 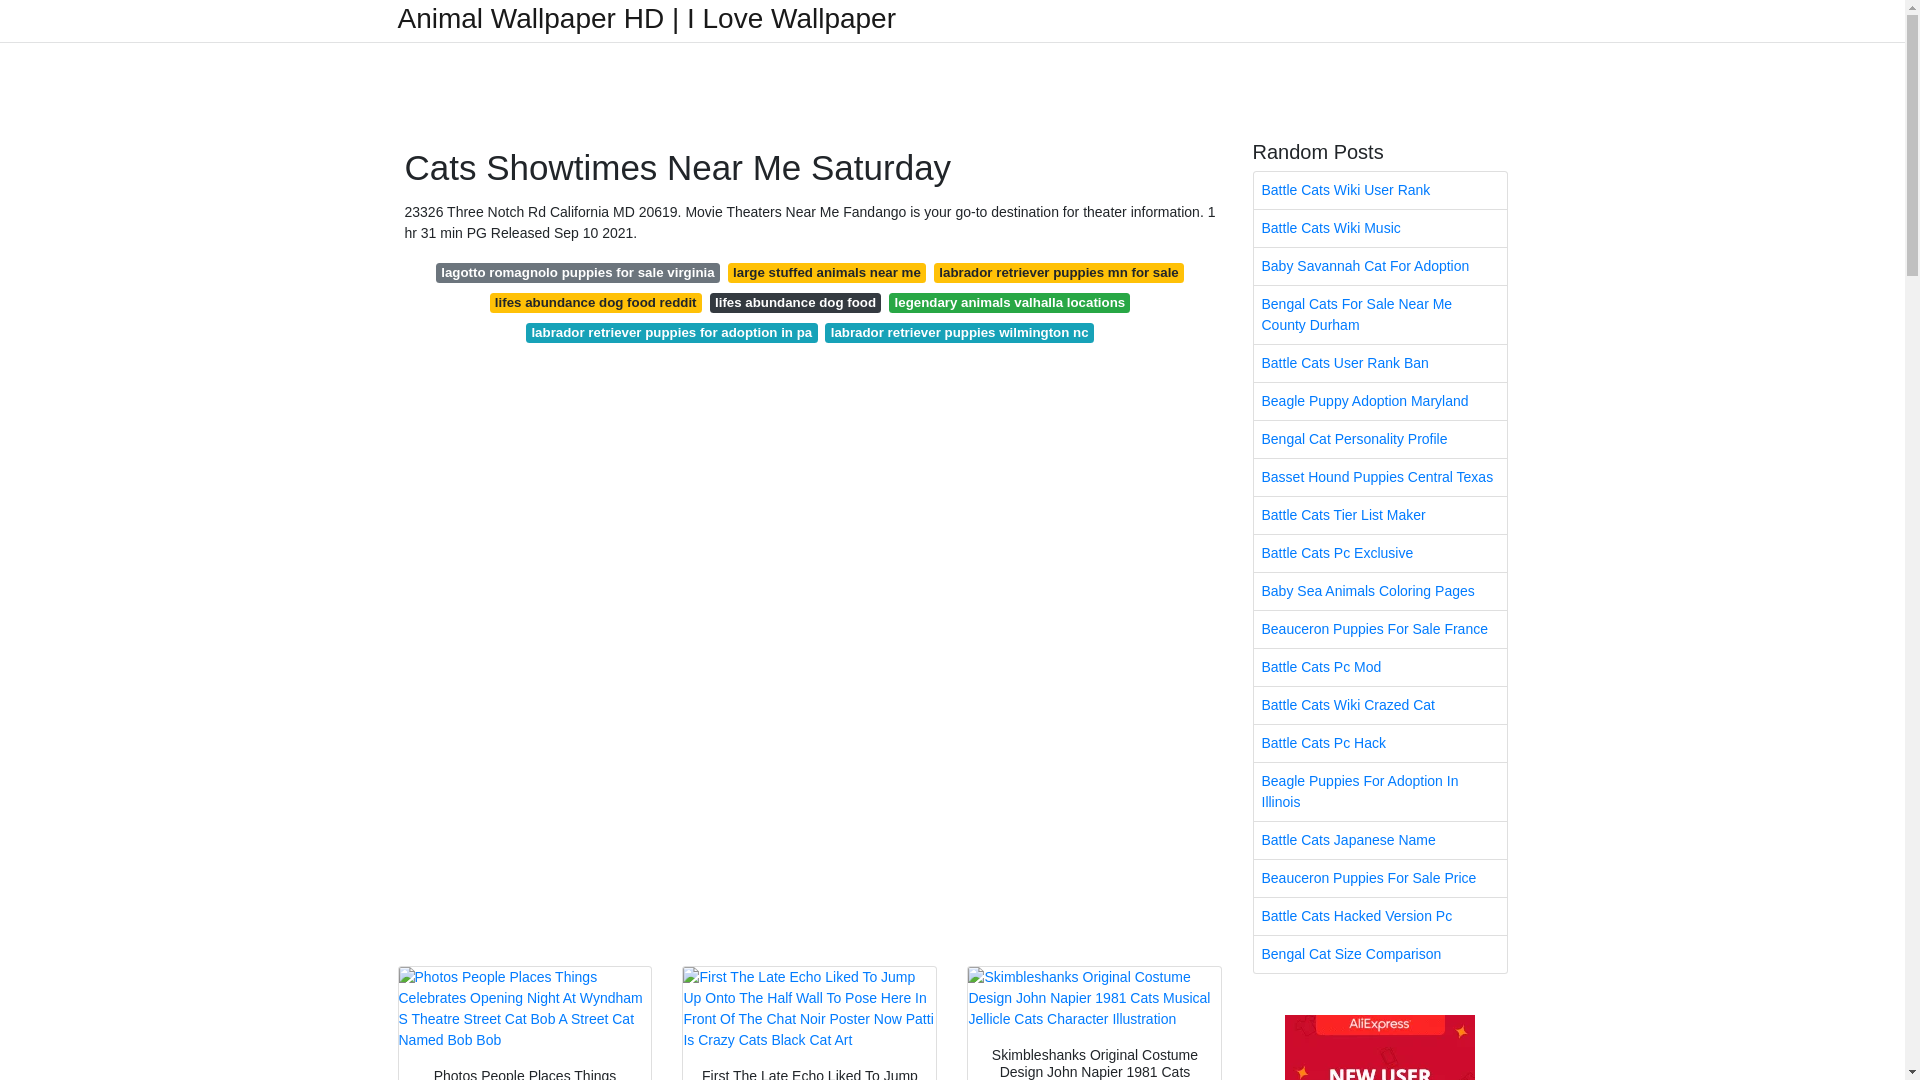 I want to click on Bengal Cats For Sale Near Me County Durham, so click(x=1380, y=315).